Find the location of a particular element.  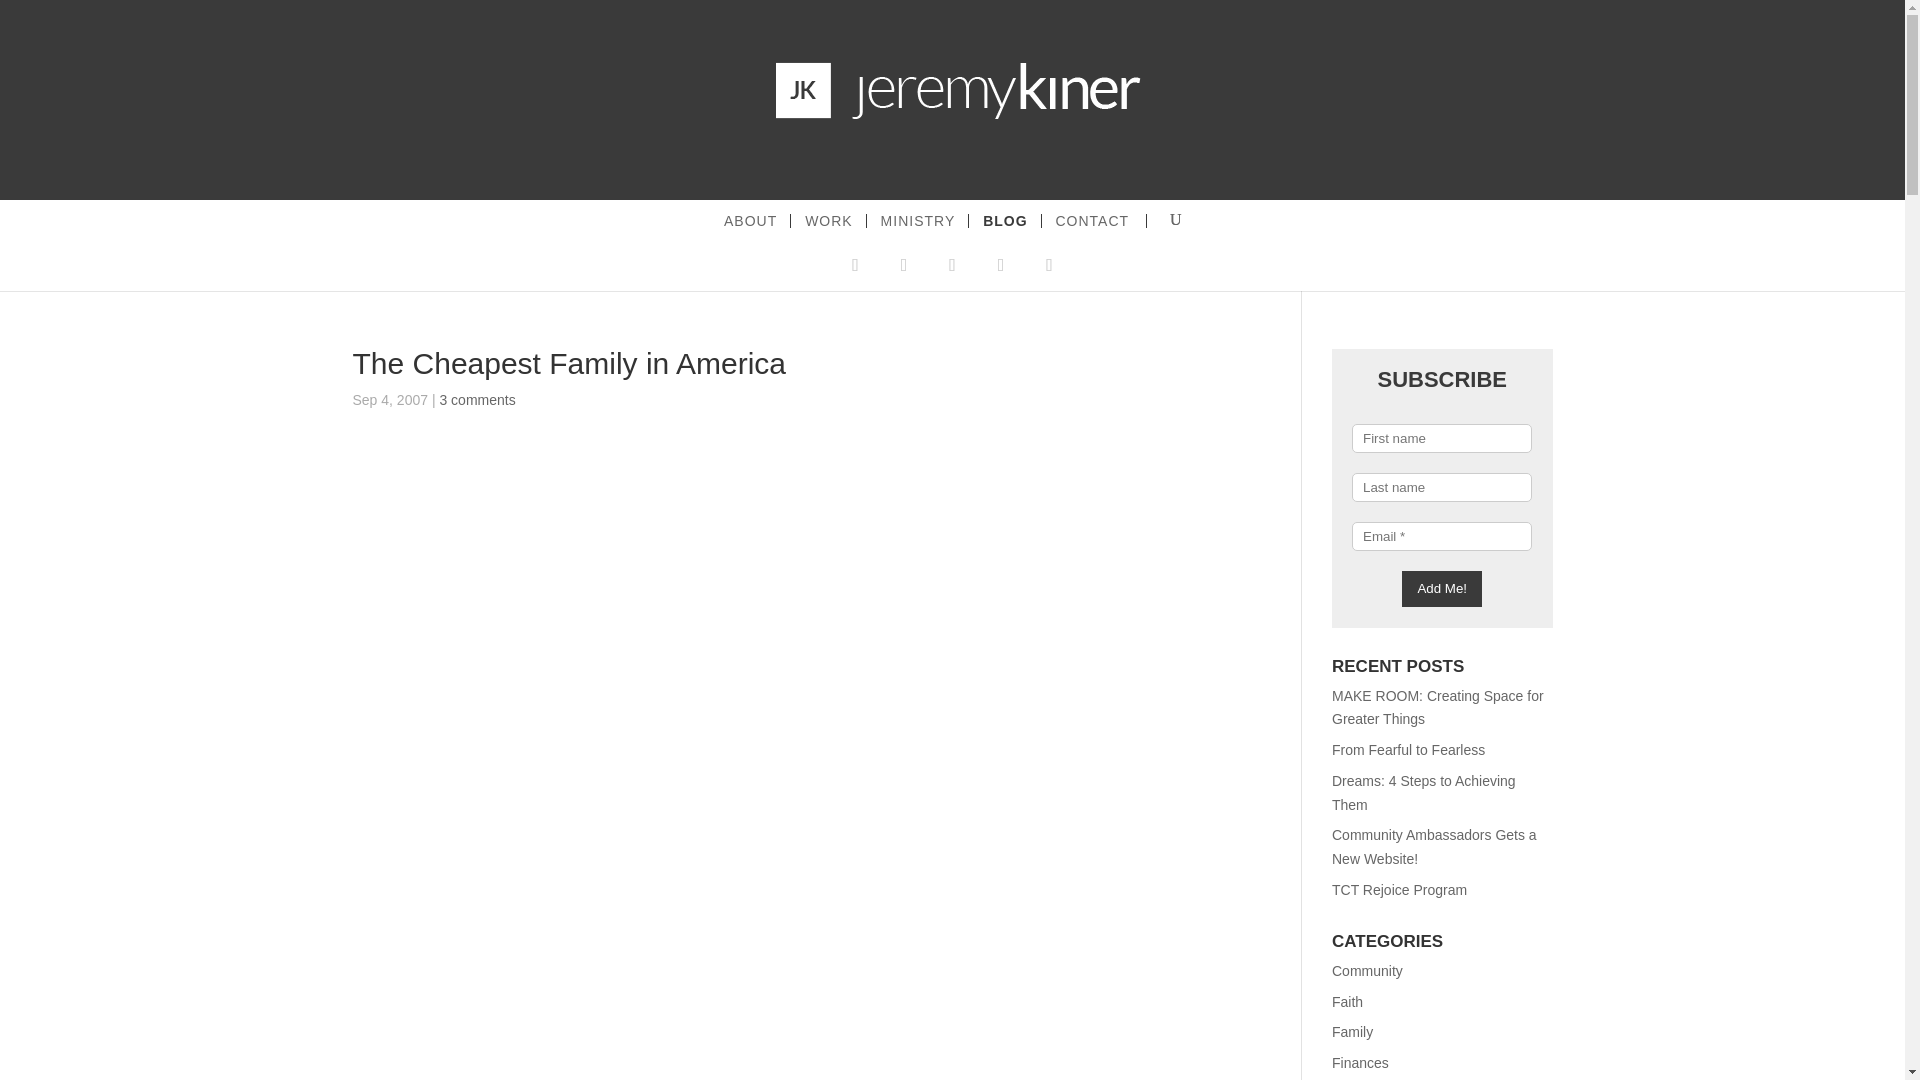

TCT Rejoice Program is located at coordinates (1399, 890).